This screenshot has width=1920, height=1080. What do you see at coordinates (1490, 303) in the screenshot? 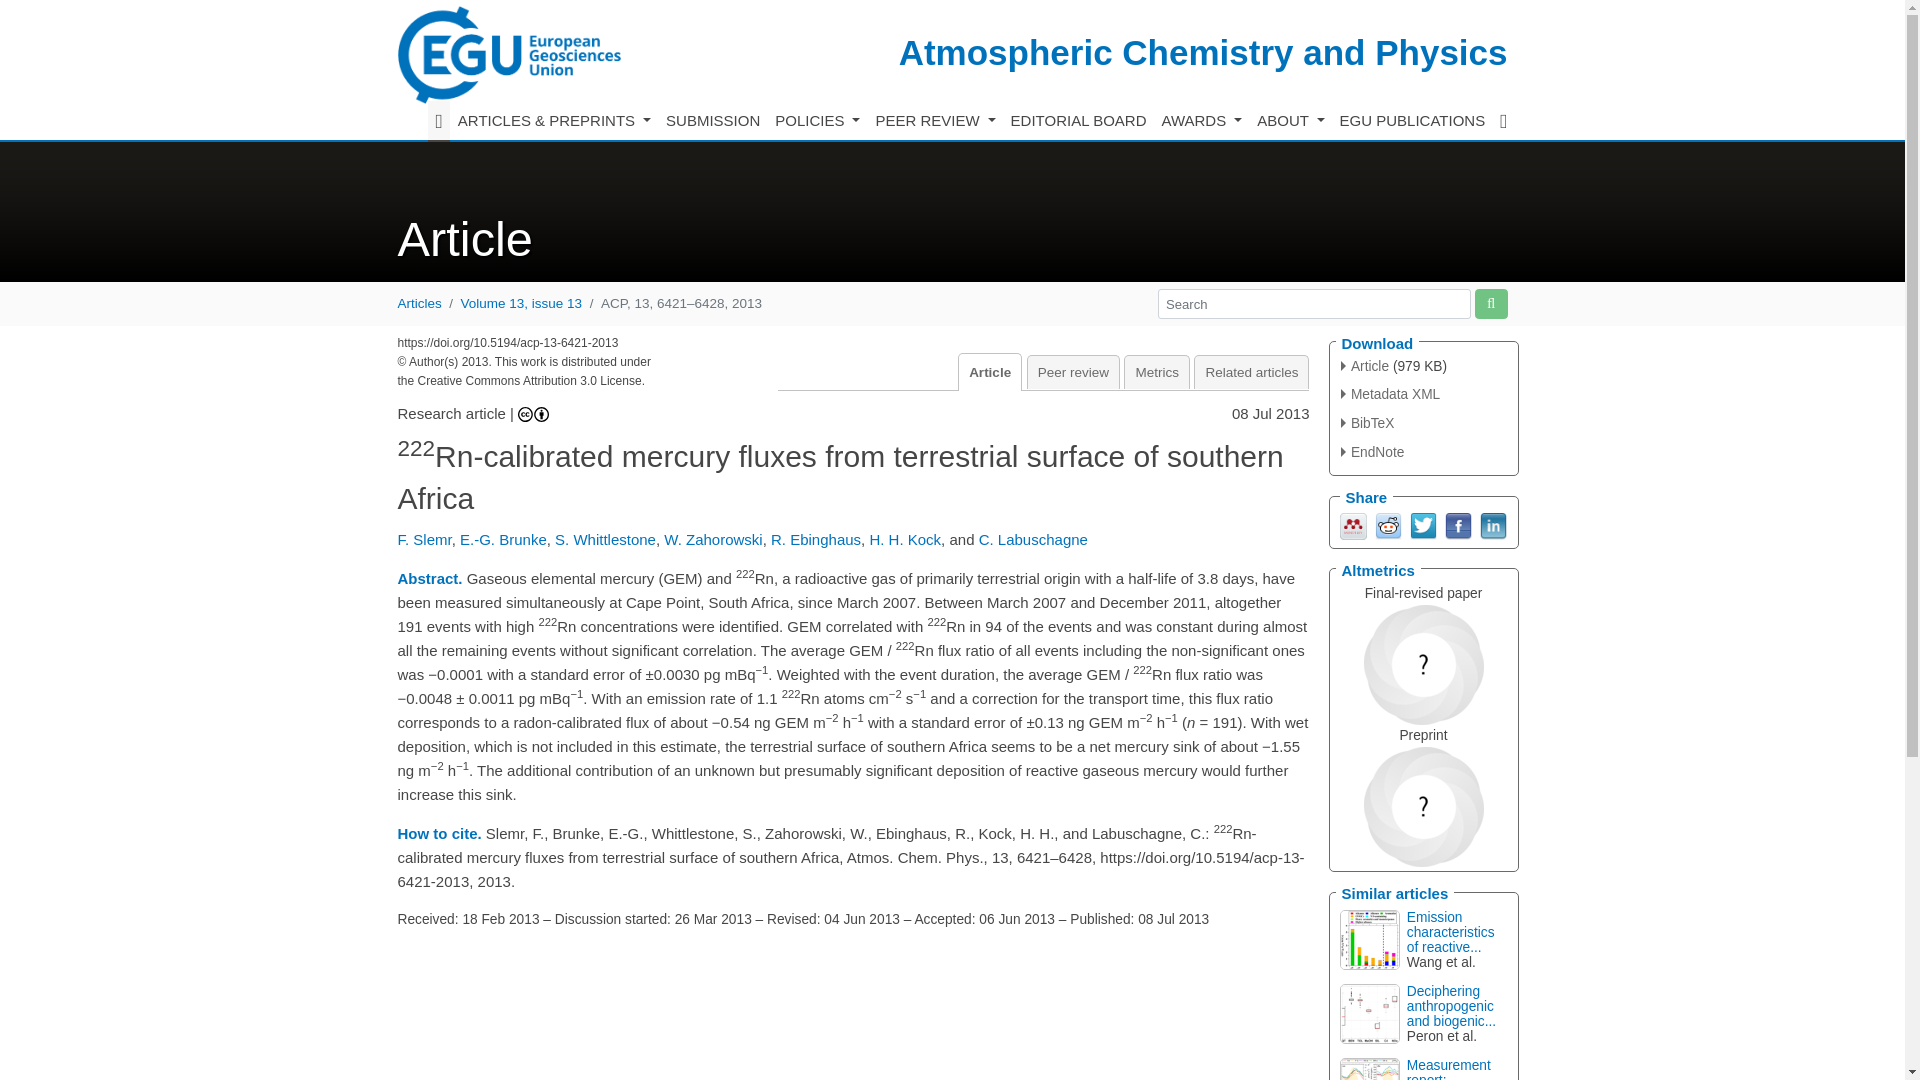
I see `Start site search` at bounding box center [1490, 303].